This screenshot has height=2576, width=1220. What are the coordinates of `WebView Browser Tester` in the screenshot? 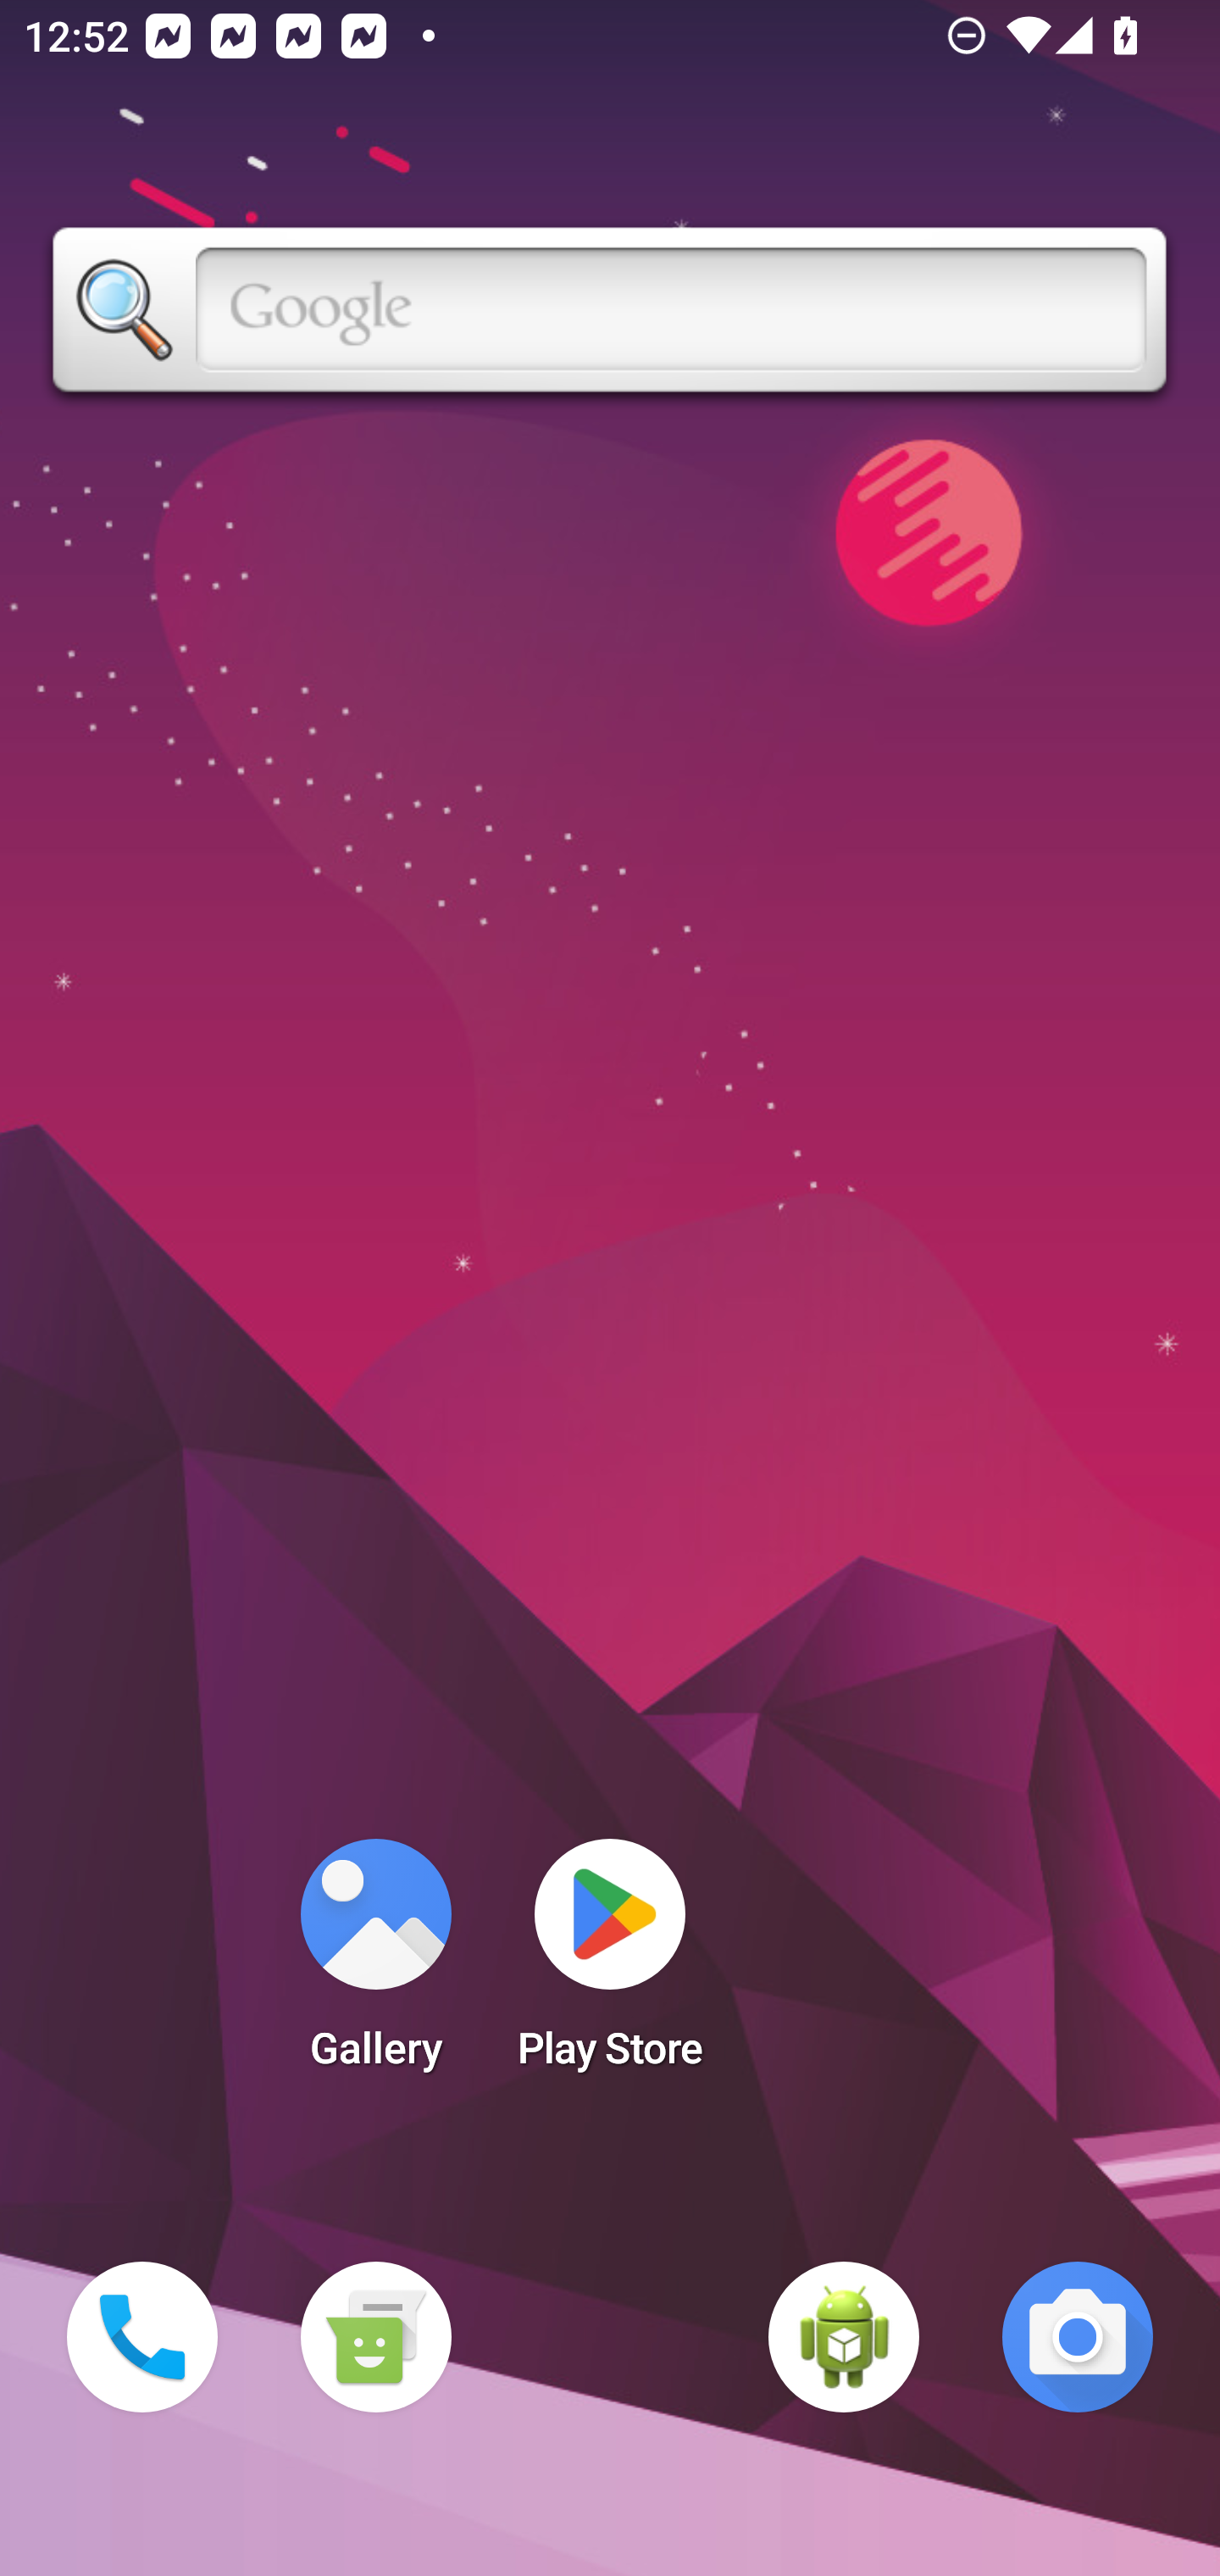 It's located at (844, 2337).